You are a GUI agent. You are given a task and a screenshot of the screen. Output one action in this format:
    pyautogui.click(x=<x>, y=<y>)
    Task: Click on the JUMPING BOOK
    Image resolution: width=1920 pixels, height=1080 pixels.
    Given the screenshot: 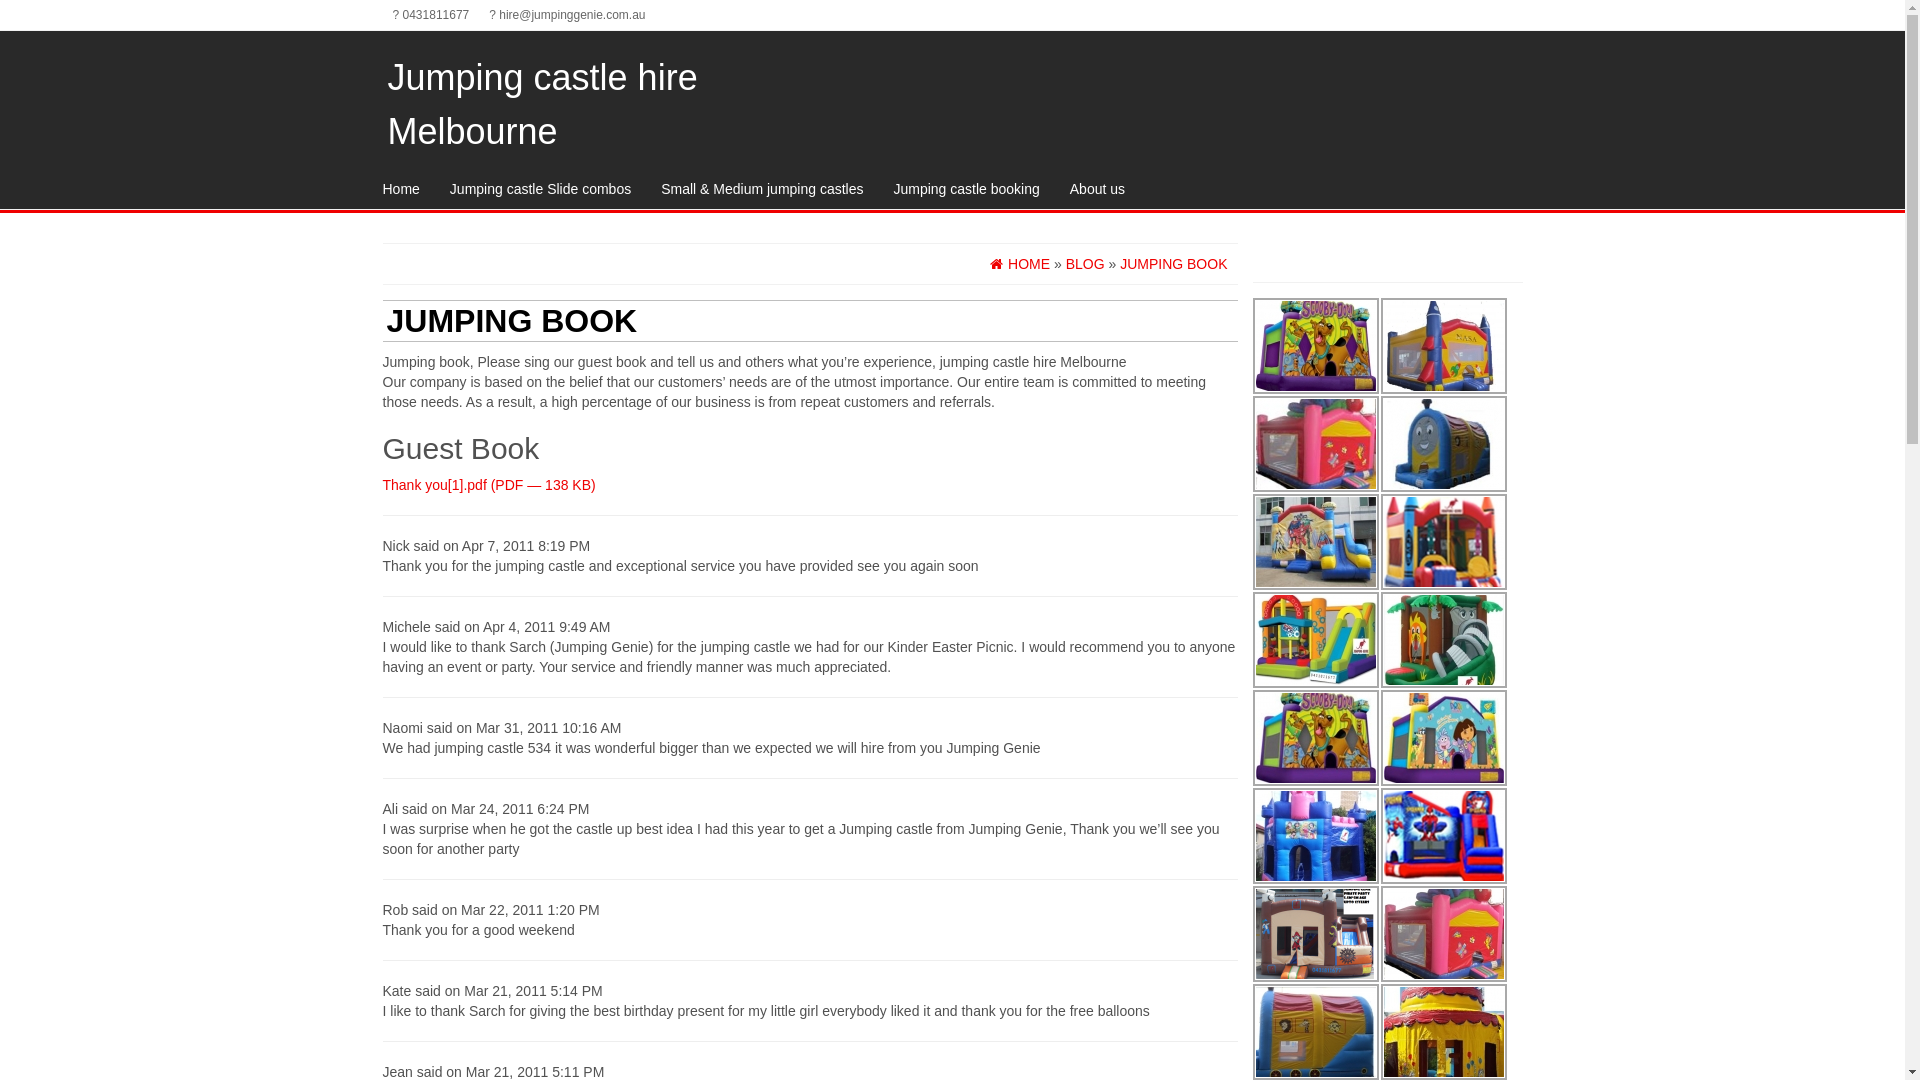 What is the action you would take?
    pyautogui.click(x=1174, y=264)
    